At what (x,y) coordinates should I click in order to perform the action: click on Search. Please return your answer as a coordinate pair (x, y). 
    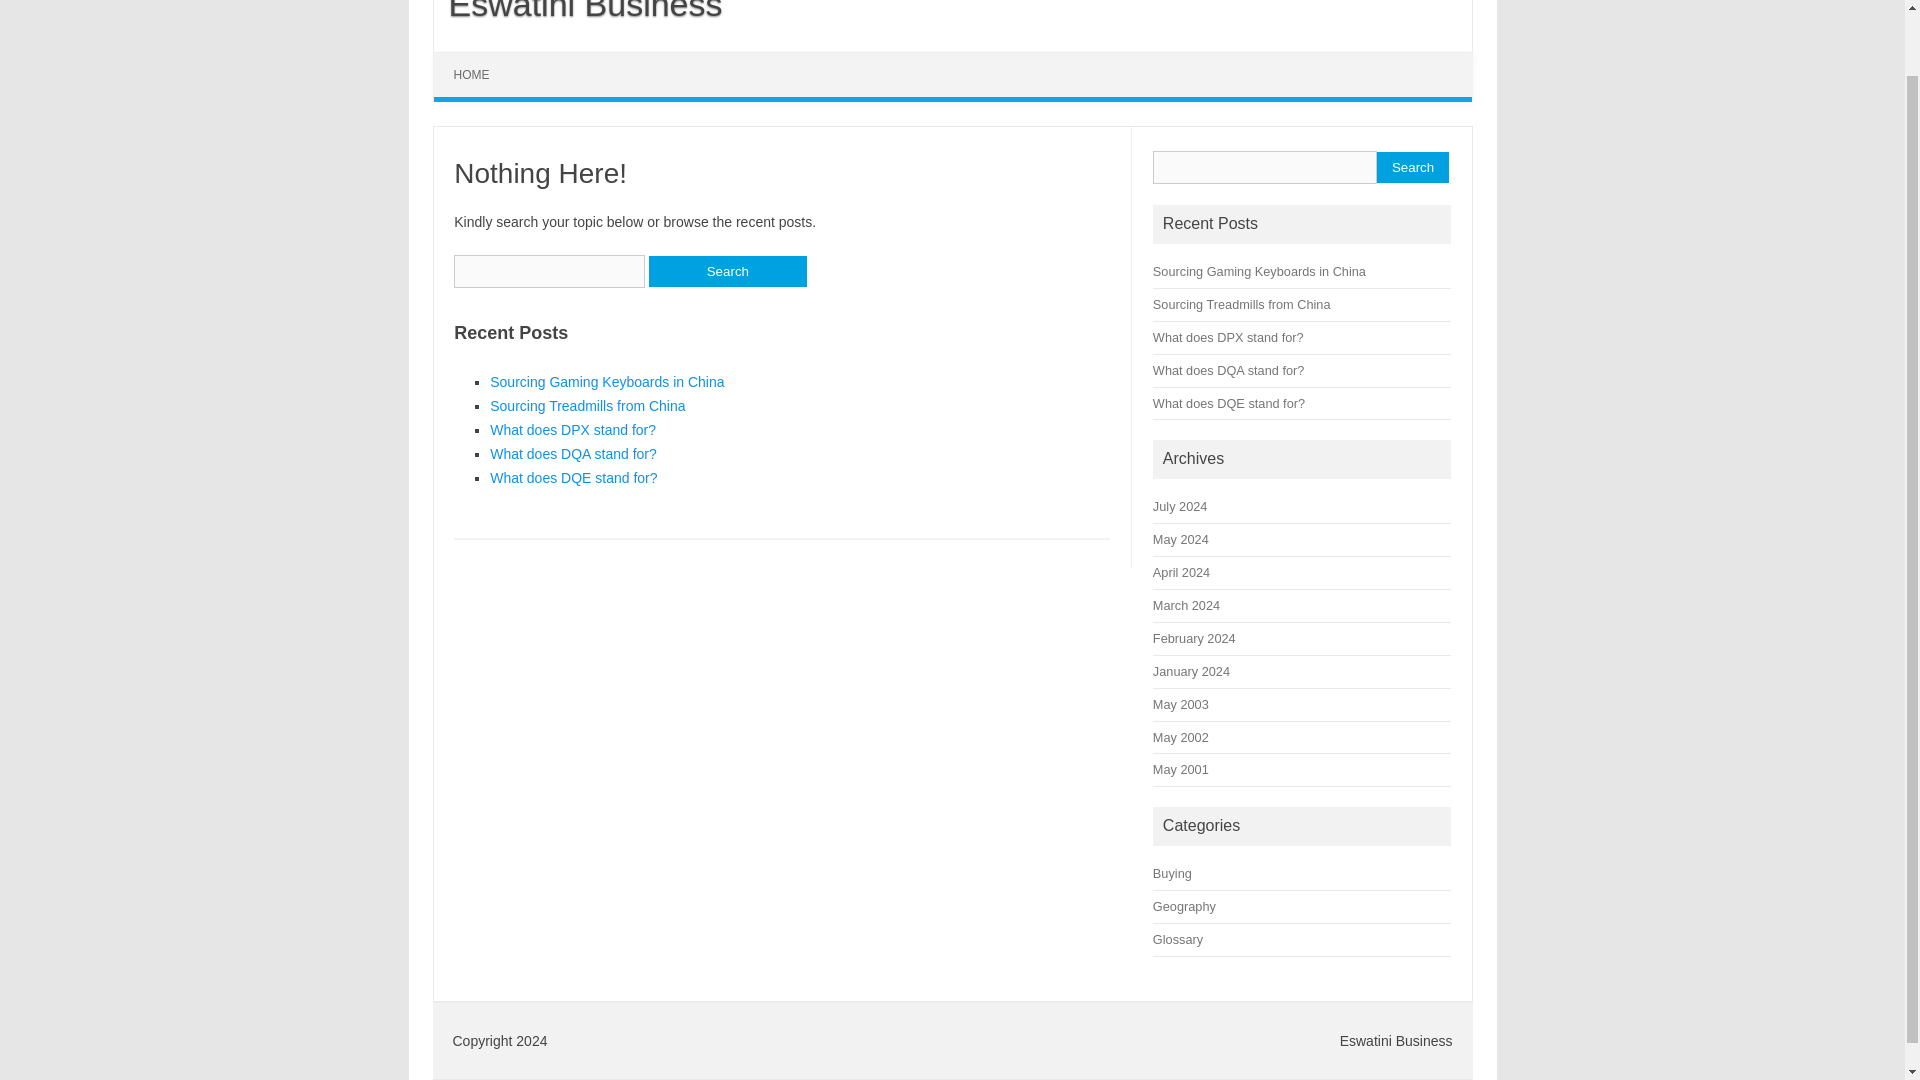
    Looking at the image, I should click on (727, 271).